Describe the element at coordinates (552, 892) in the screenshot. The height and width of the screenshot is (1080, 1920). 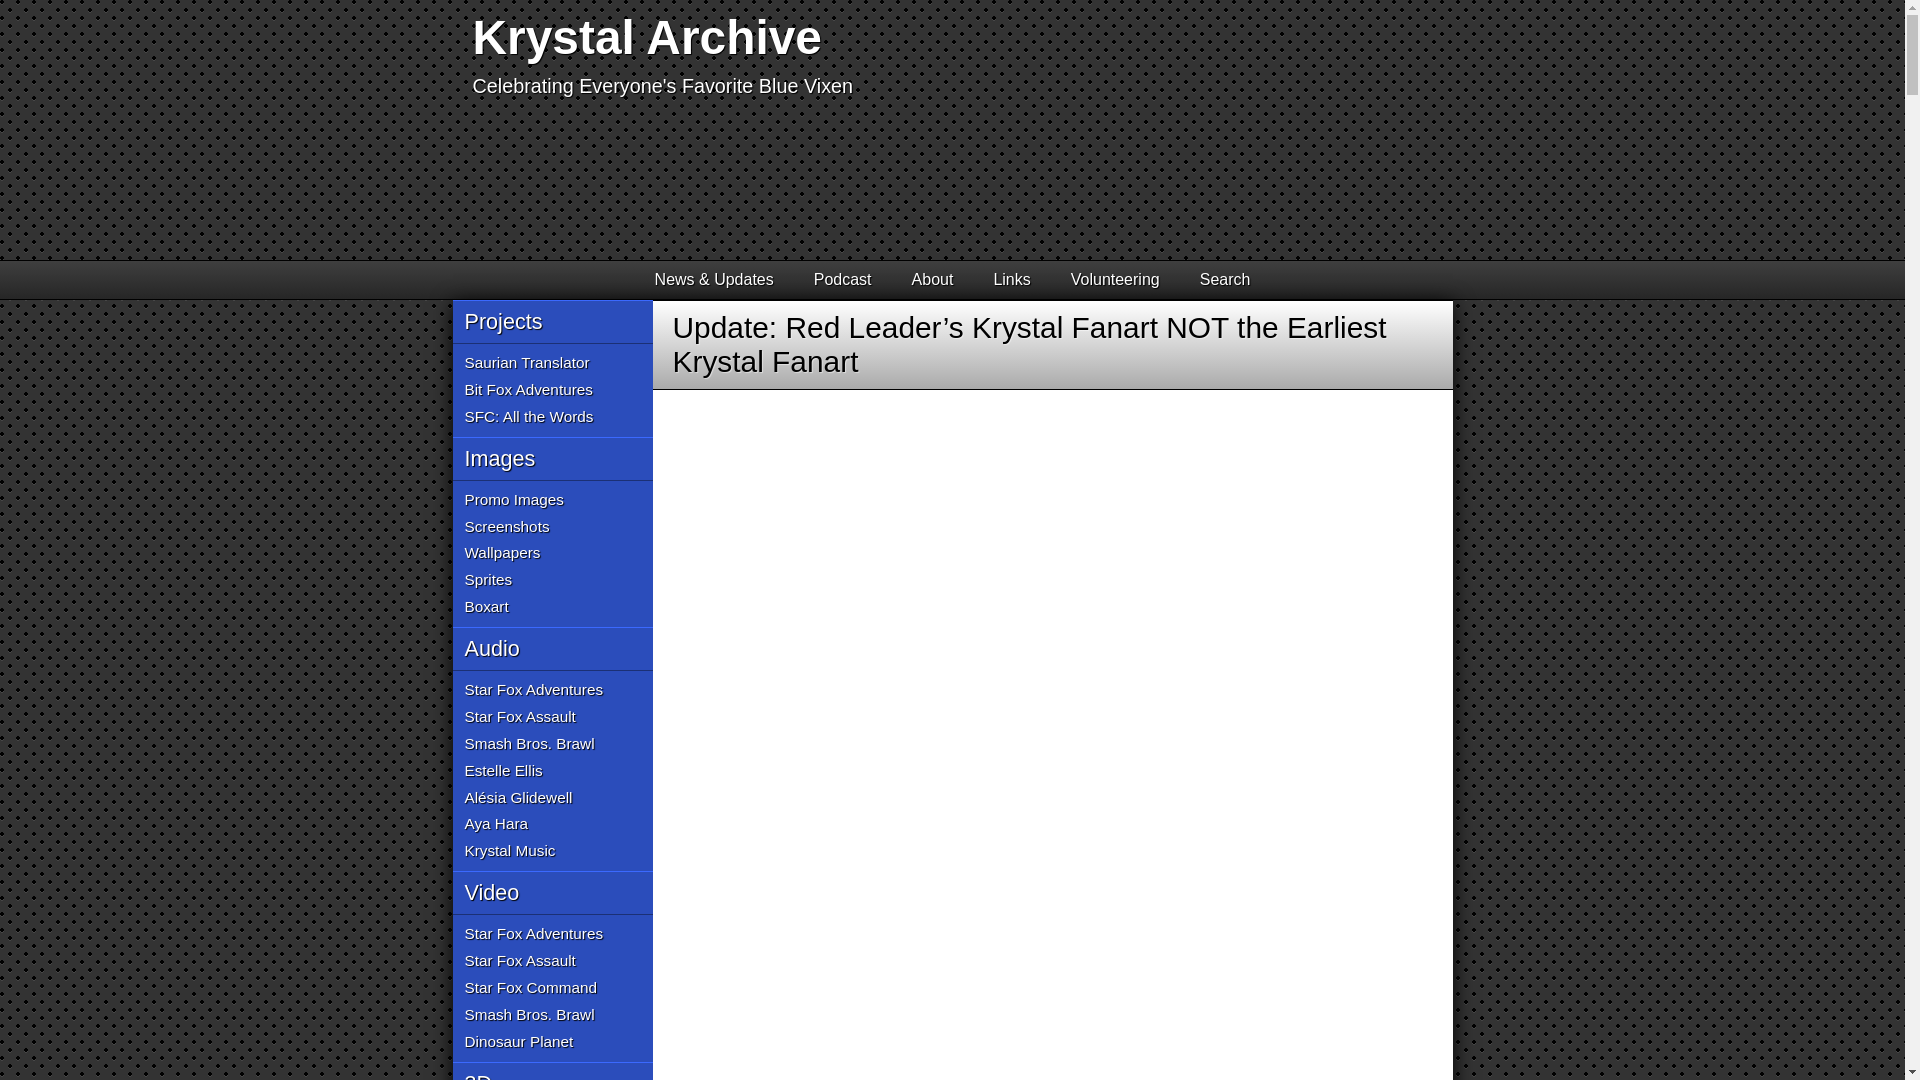
I see `Video` at that location.